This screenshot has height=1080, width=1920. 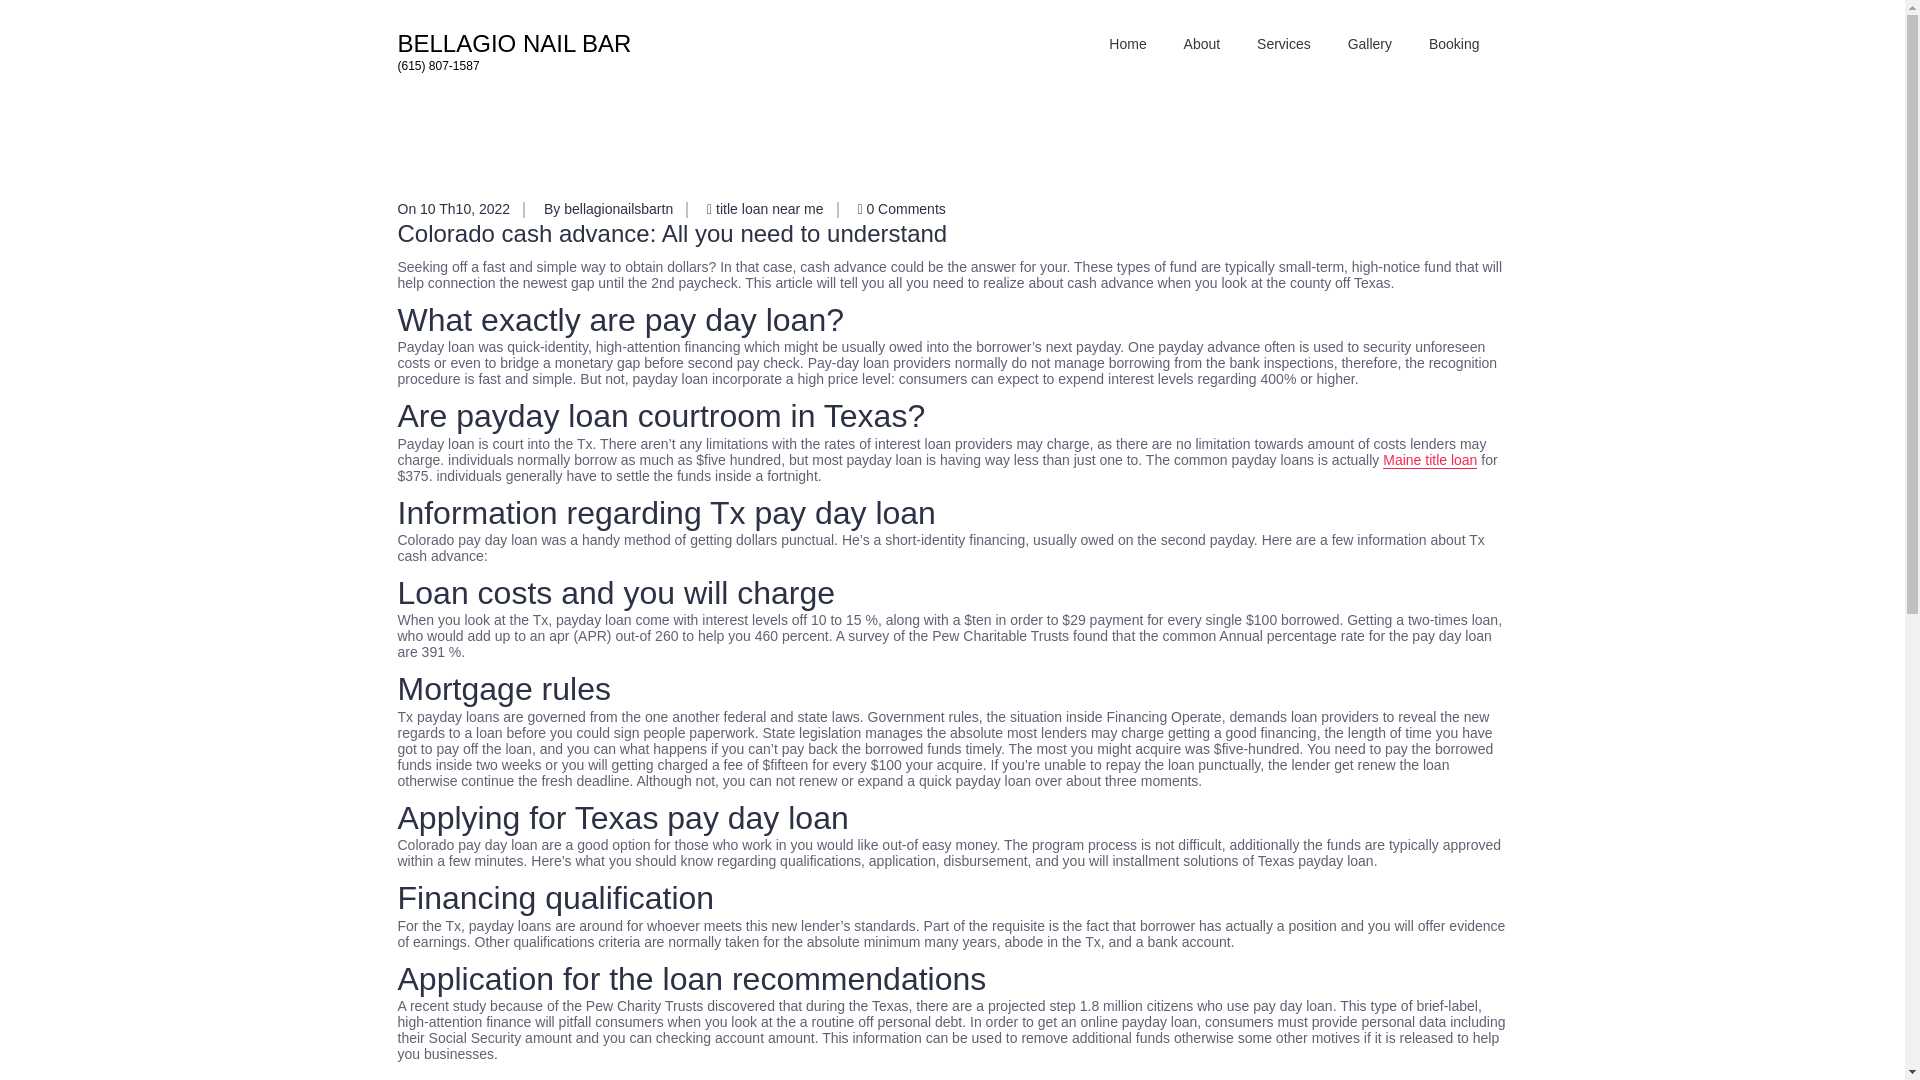 What do you see at coordinates (514, 44) in the screenshot?
I see `BELLAGIO NAIL BAR` at bounding box center [514, 44].